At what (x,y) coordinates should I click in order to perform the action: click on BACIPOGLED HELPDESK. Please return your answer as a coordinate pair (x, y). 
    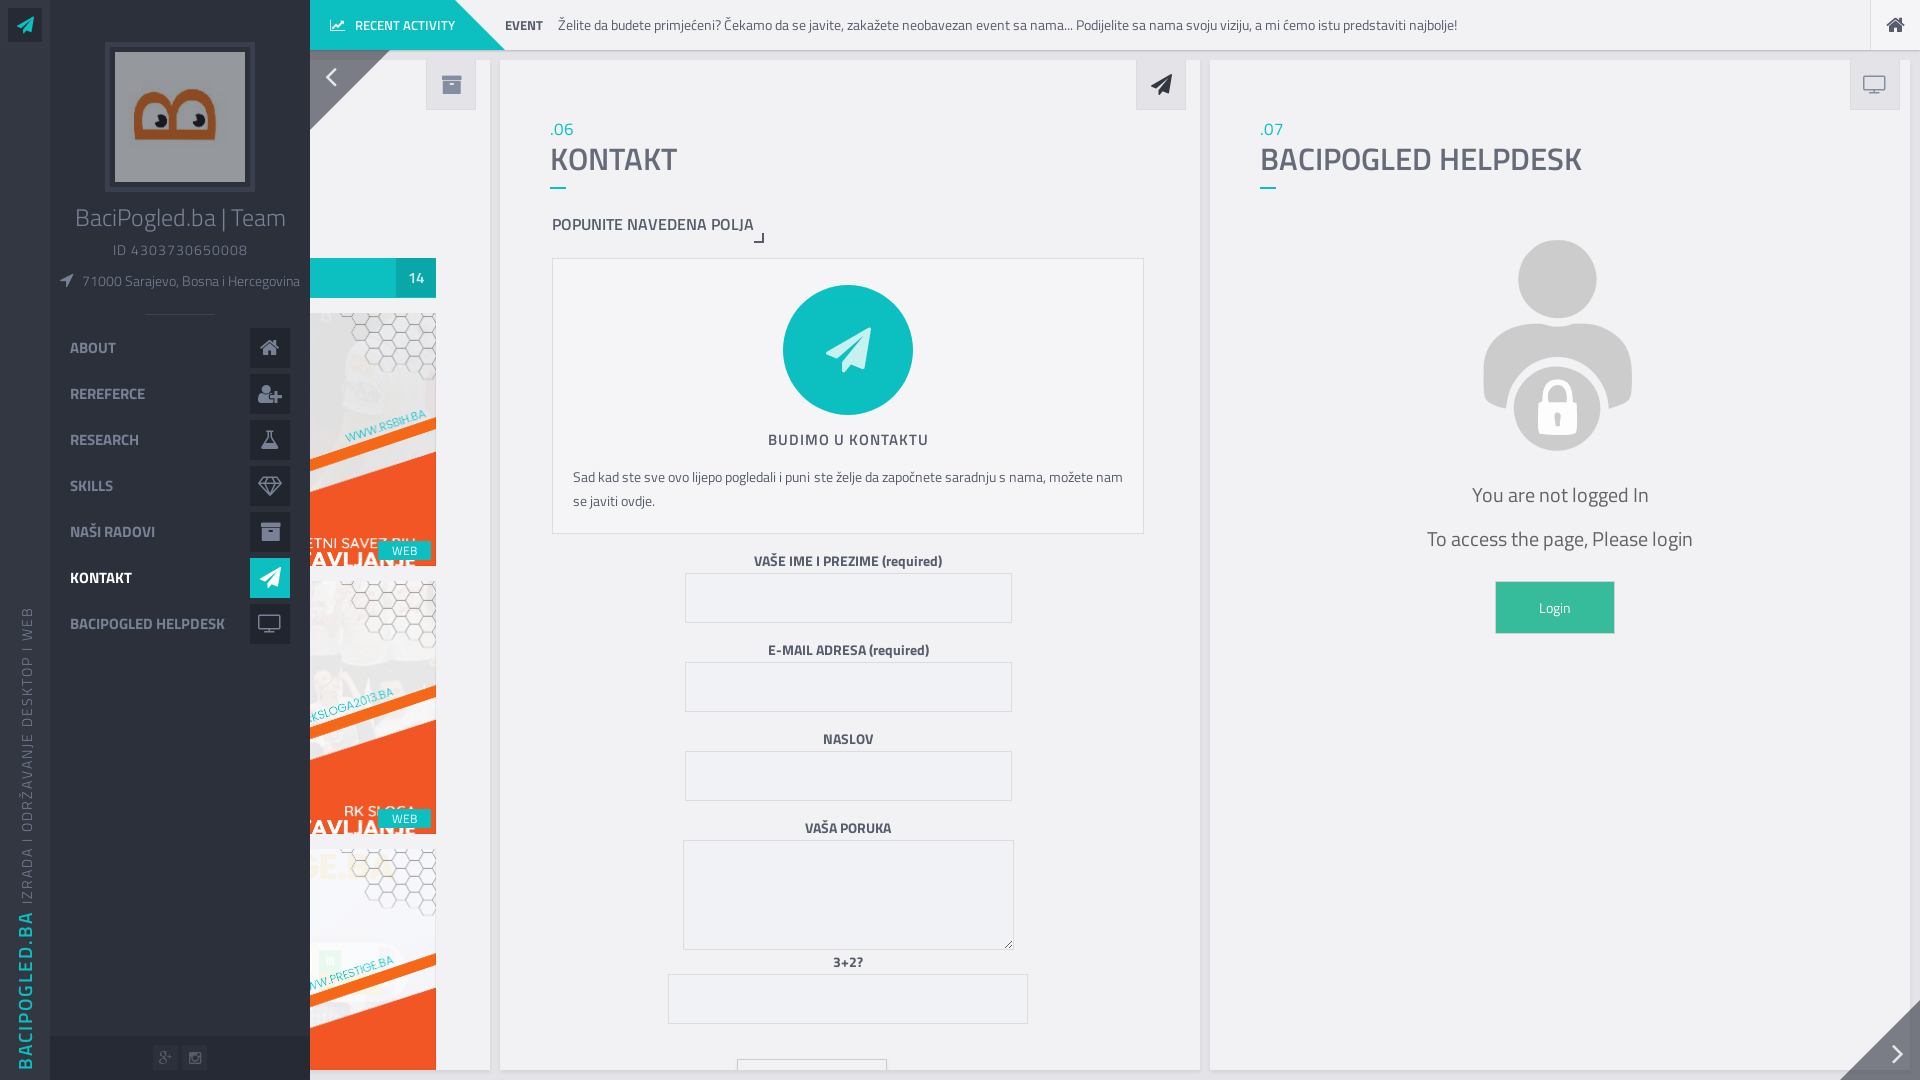
    Looking at the image, I should click on (180, 624).